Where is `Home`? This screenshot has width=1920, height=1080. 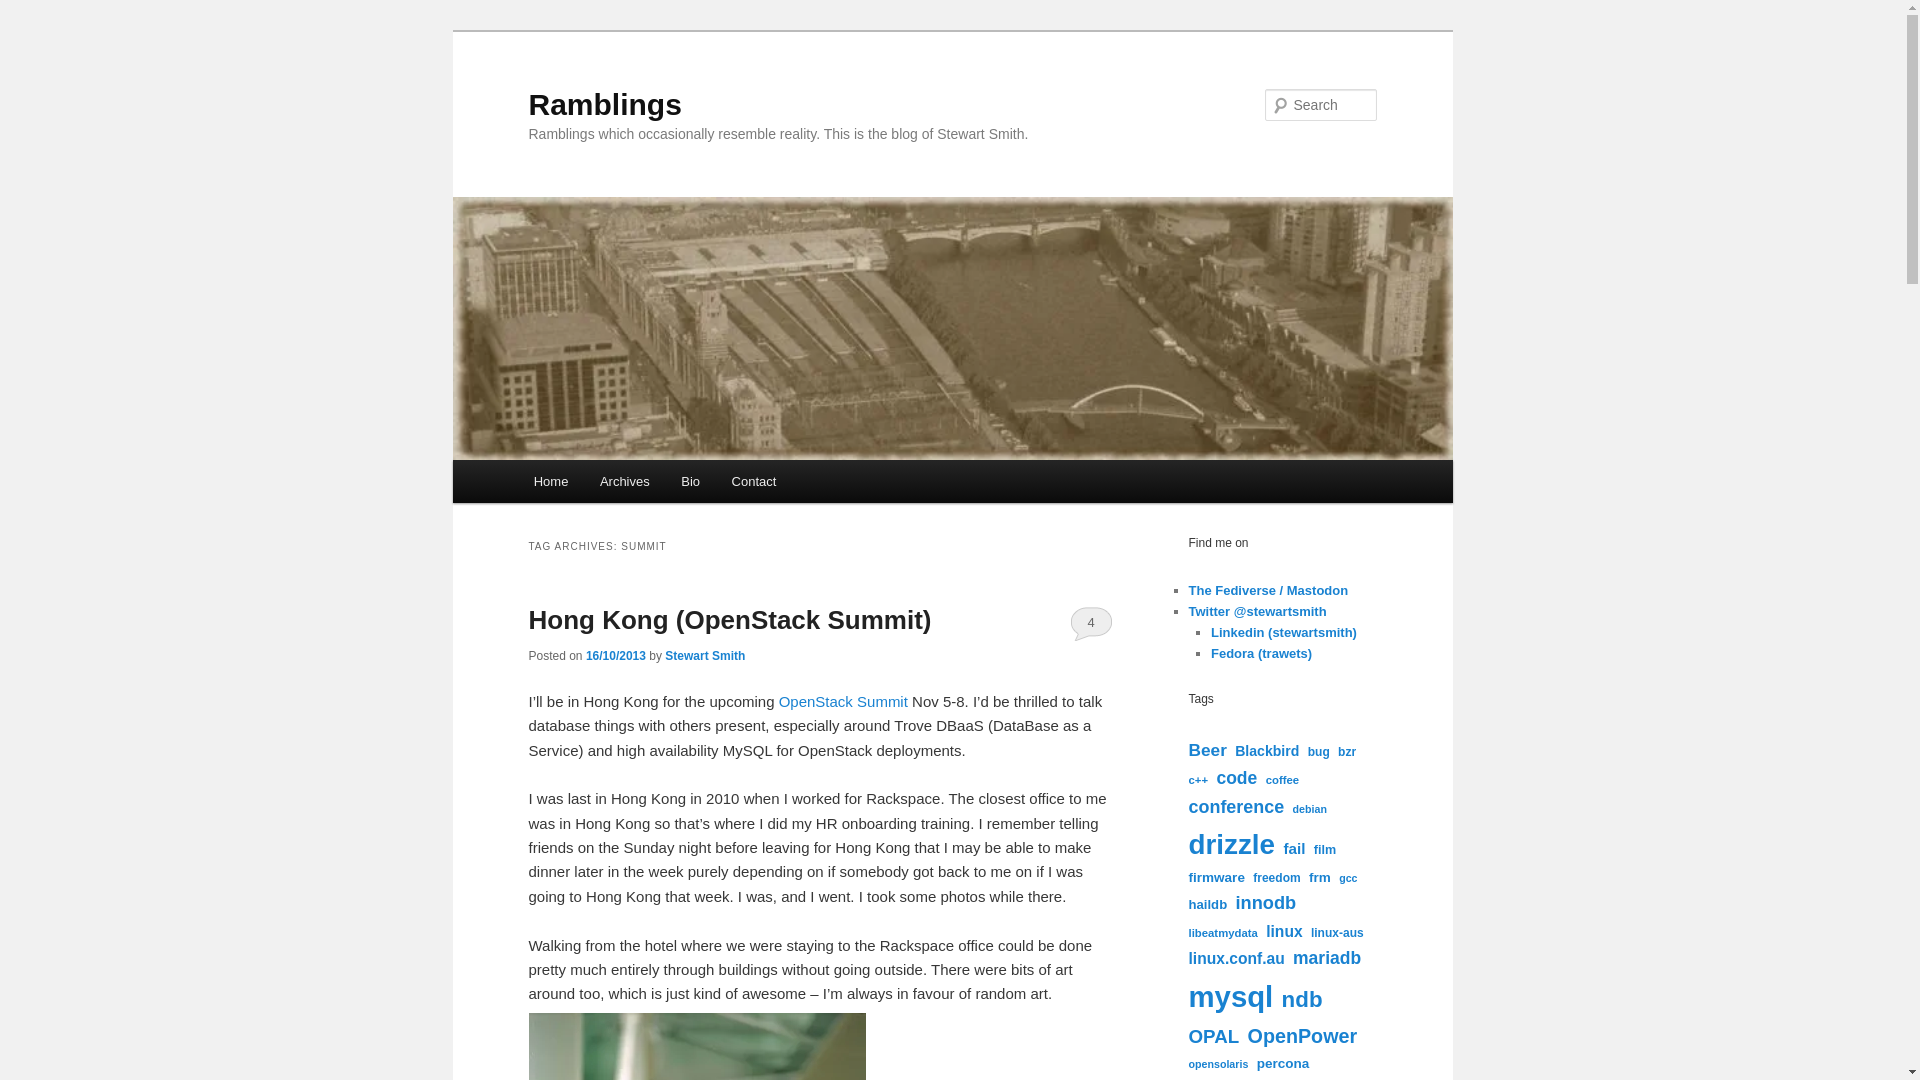 Home is located at coordinates (550, 482).